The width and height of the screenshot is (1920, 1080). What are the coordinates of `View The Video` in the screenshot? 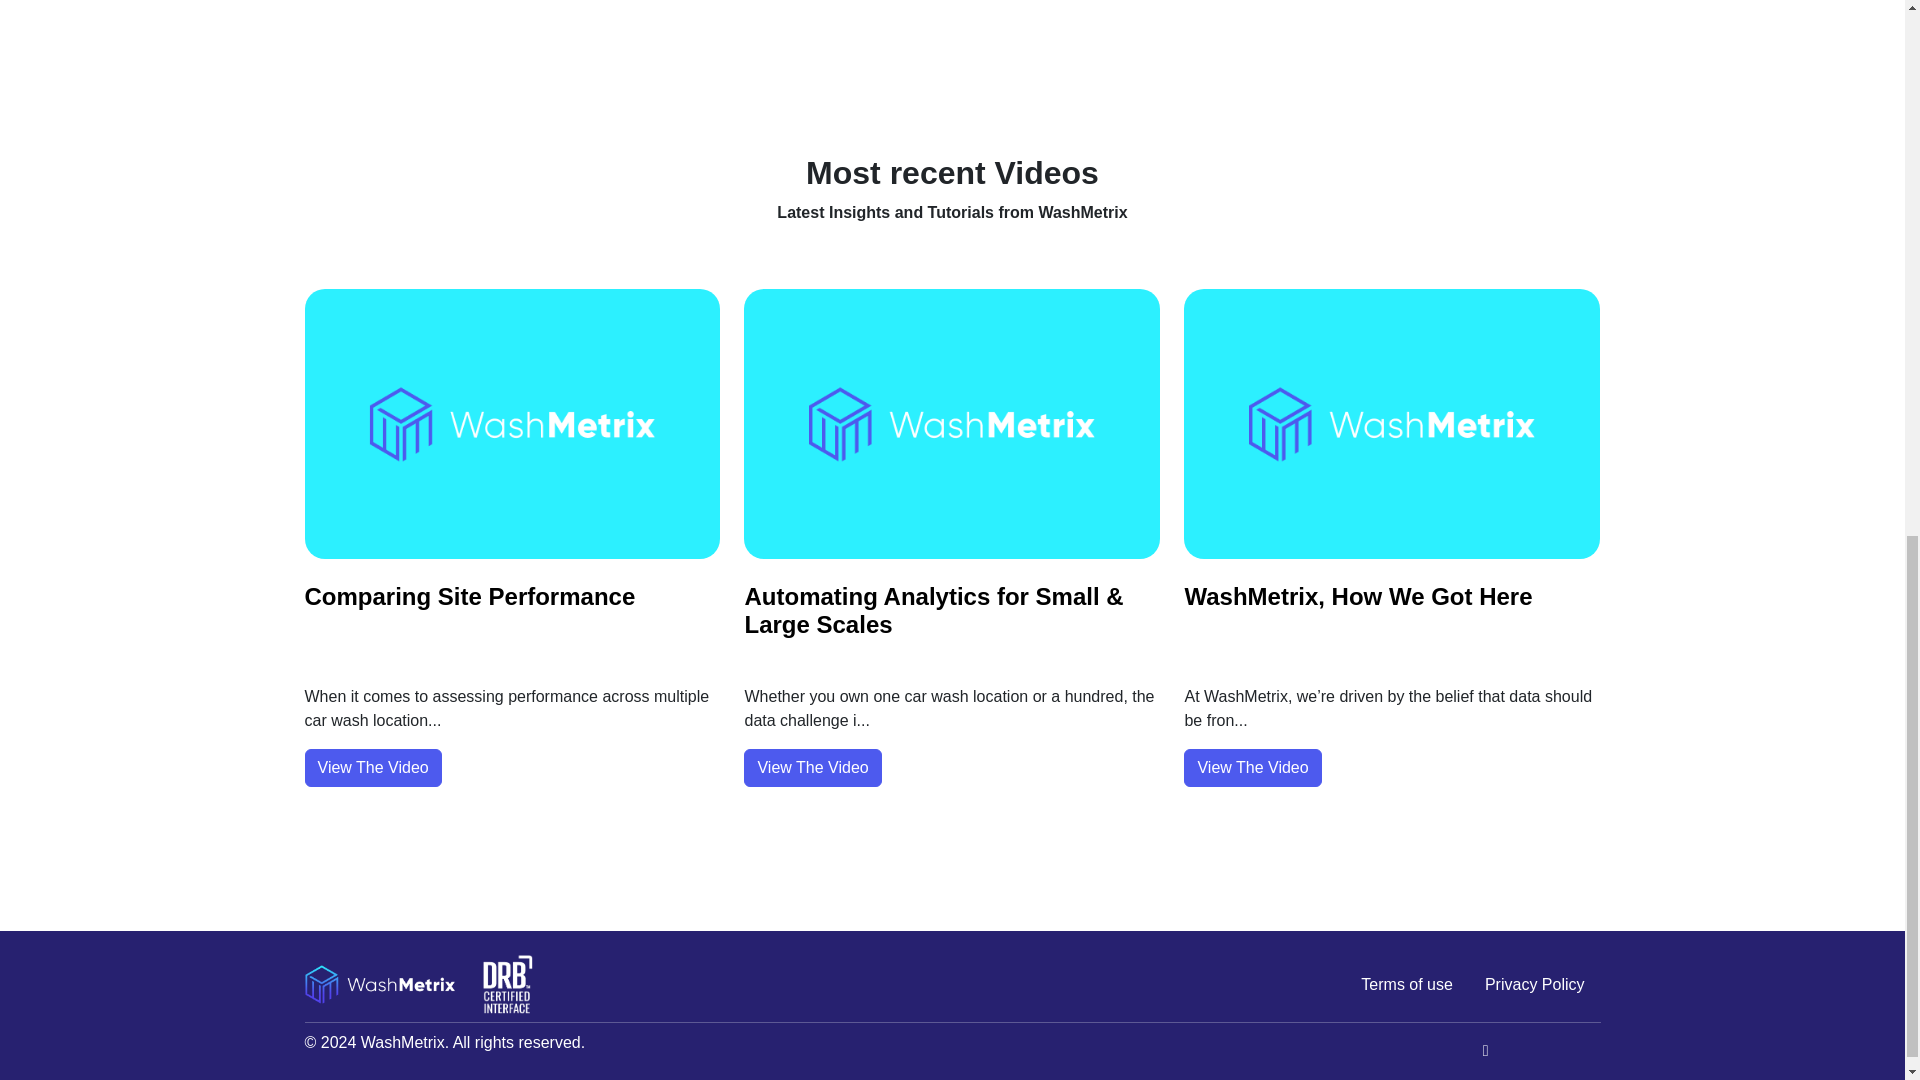 It's located at (372, 768).